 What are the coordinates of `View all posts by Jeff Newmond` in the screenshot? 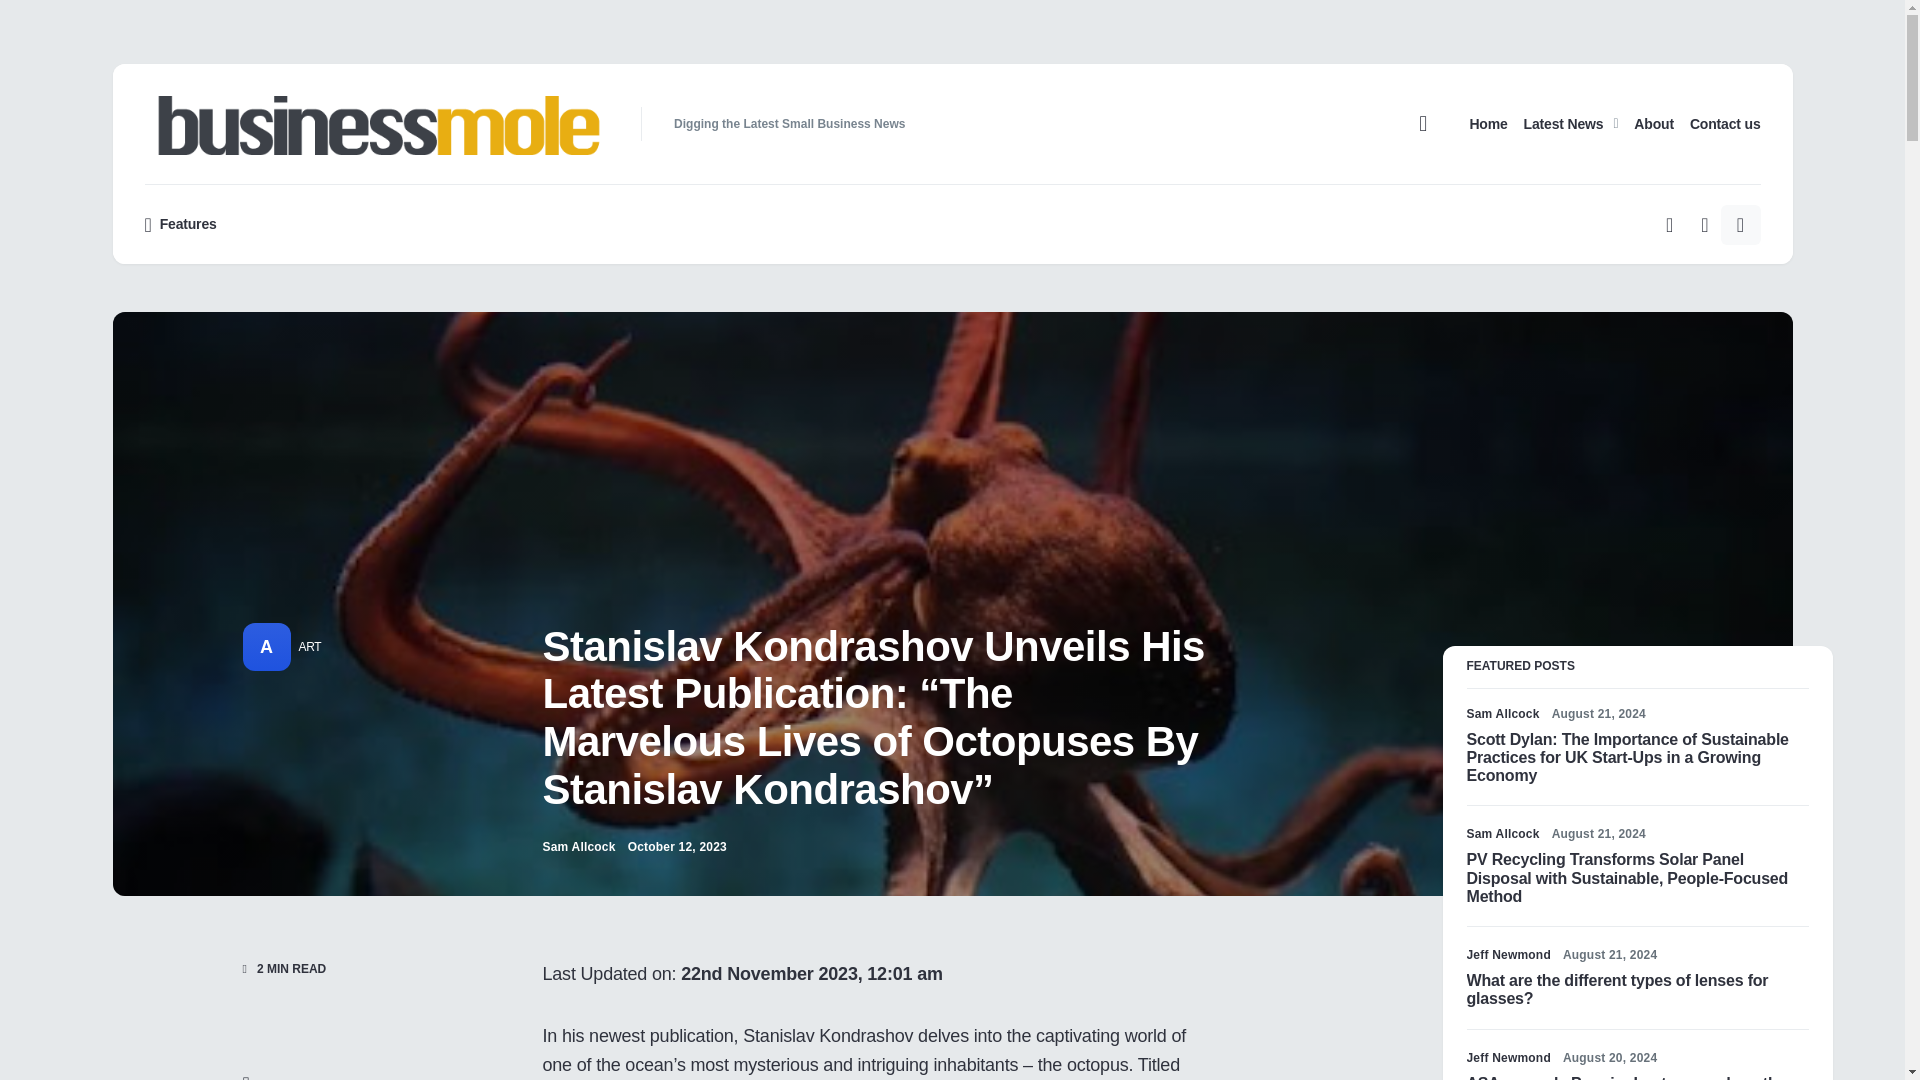 It's located at (1508, 1058).